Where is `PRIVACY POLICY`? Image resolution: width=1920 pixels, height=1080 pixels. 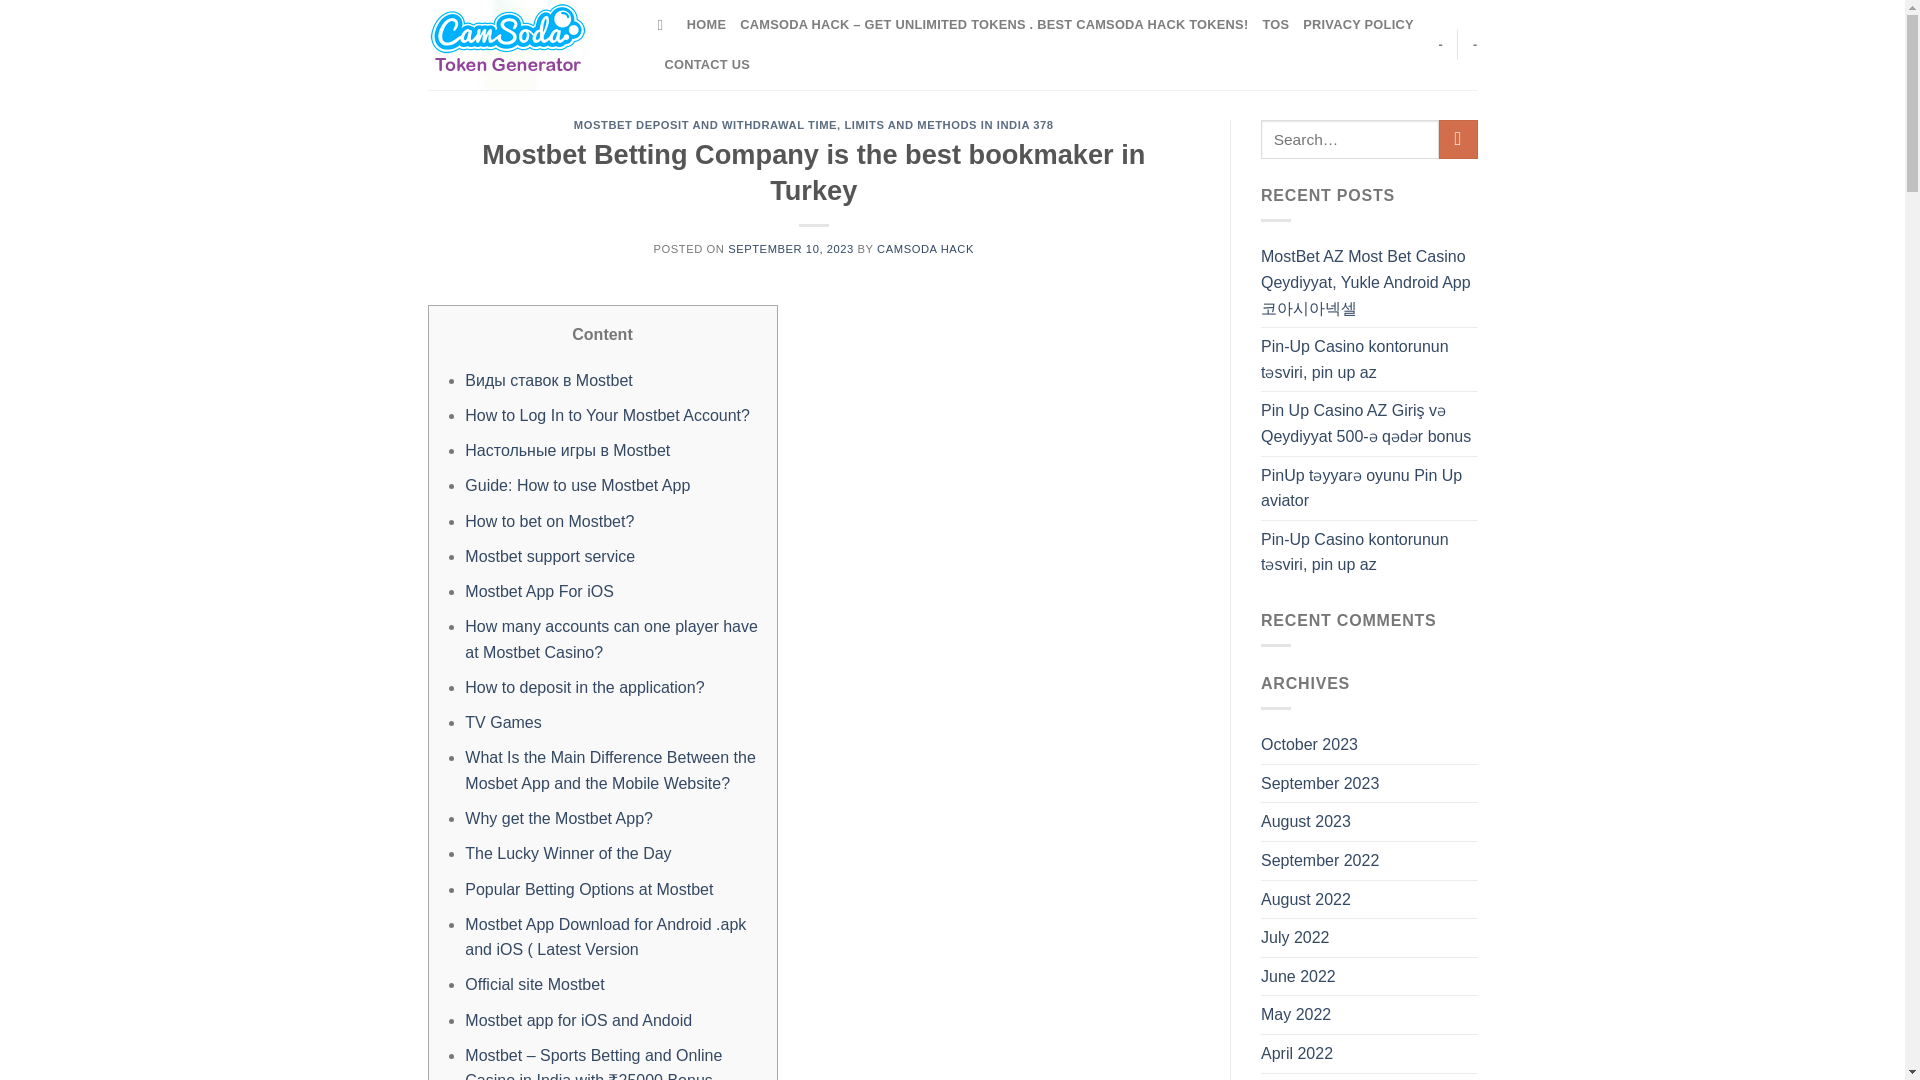 PRIVACY POLICY is located at coordinates (1358, 25).